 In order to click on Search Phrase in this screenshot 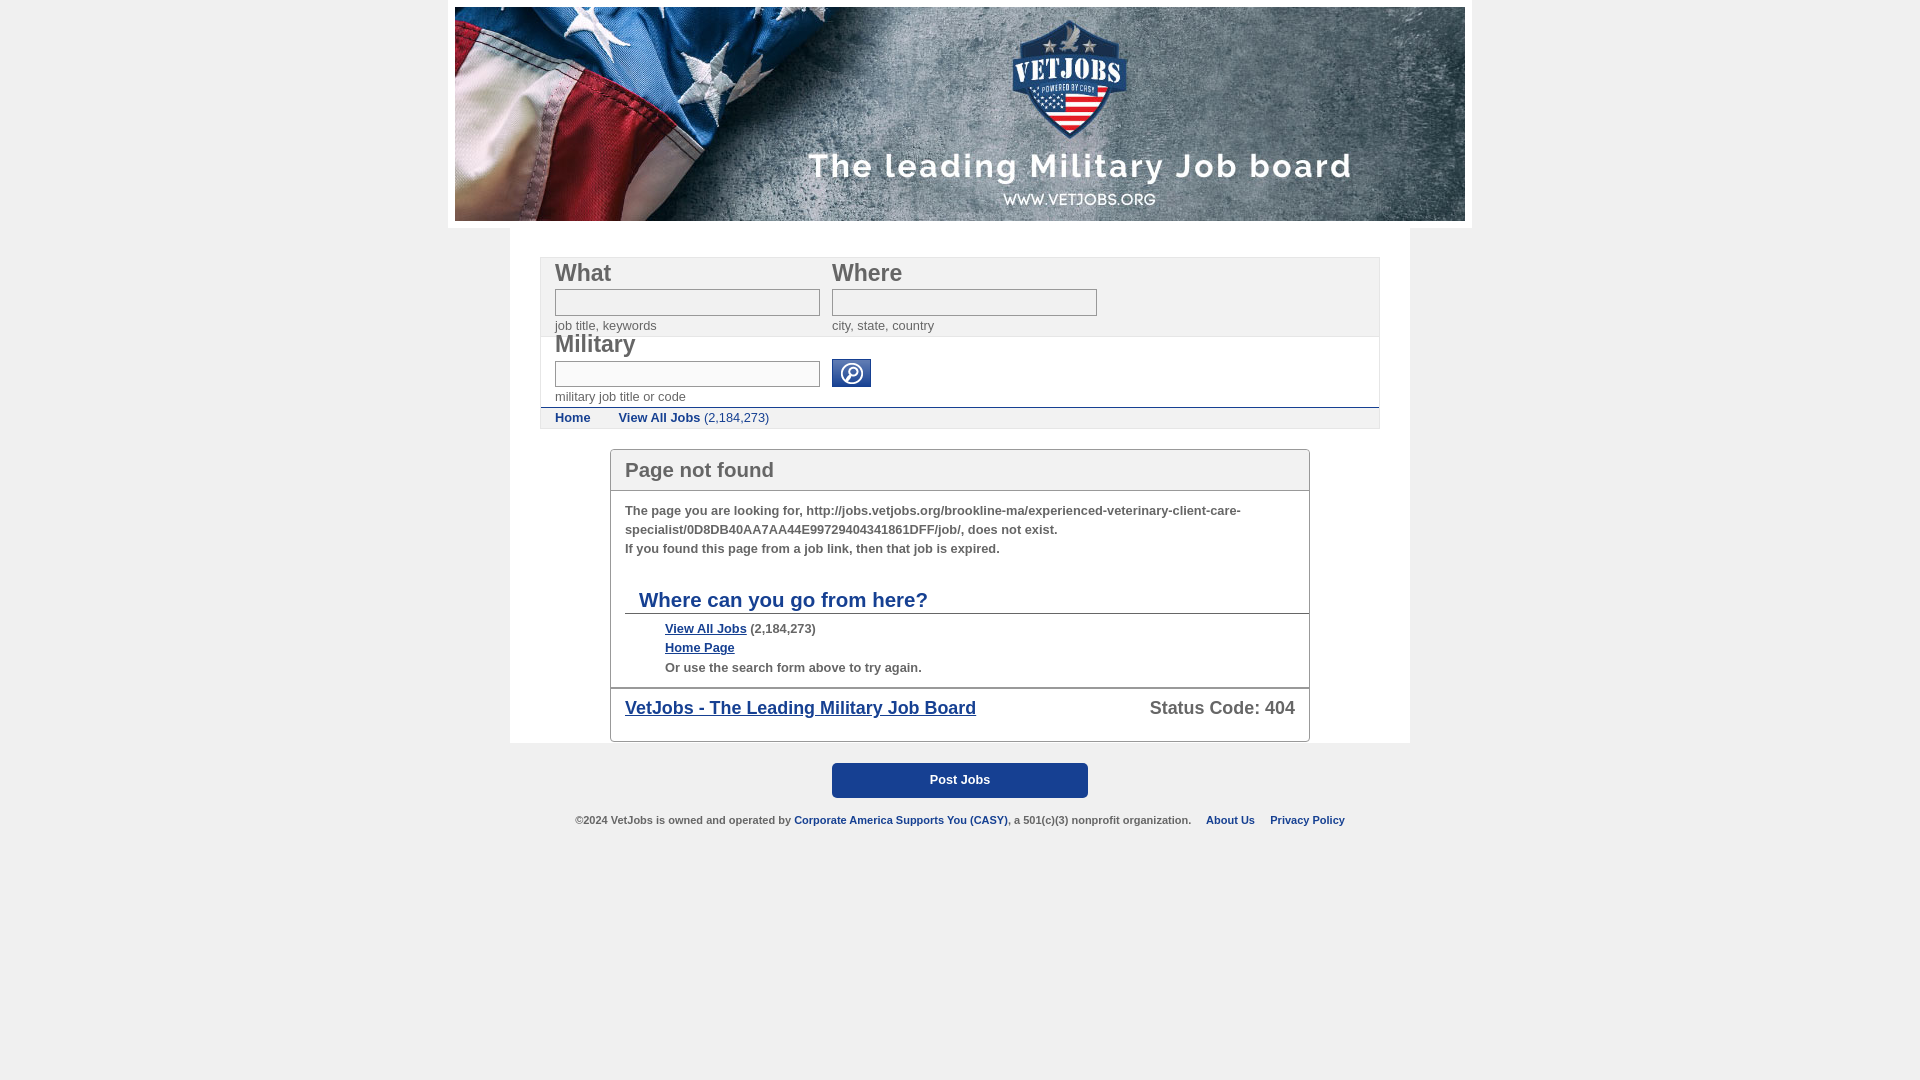, I will do `click(686, 302)`.